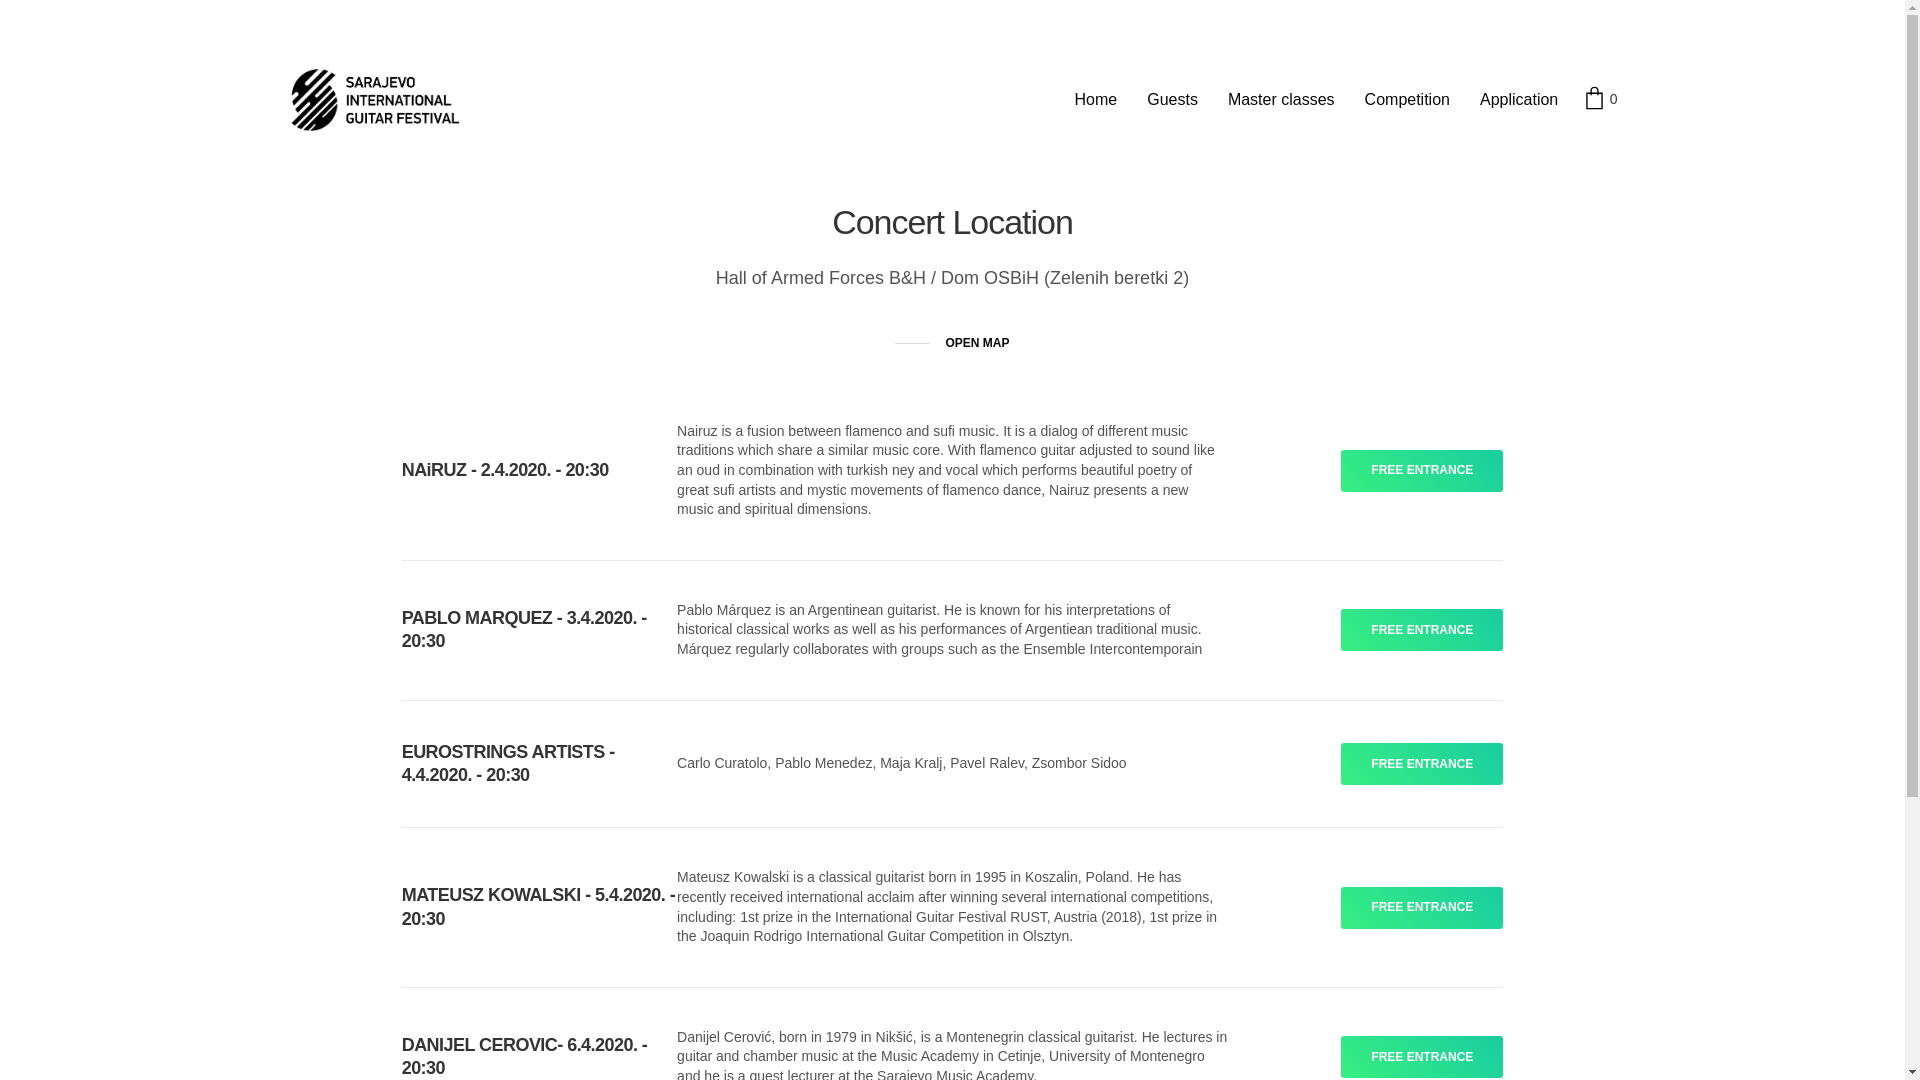  What do you see at coordinates (1422, 630) in the screenshot?
I see `FREE ENTRANCE` at bounding box center [1422, 630].